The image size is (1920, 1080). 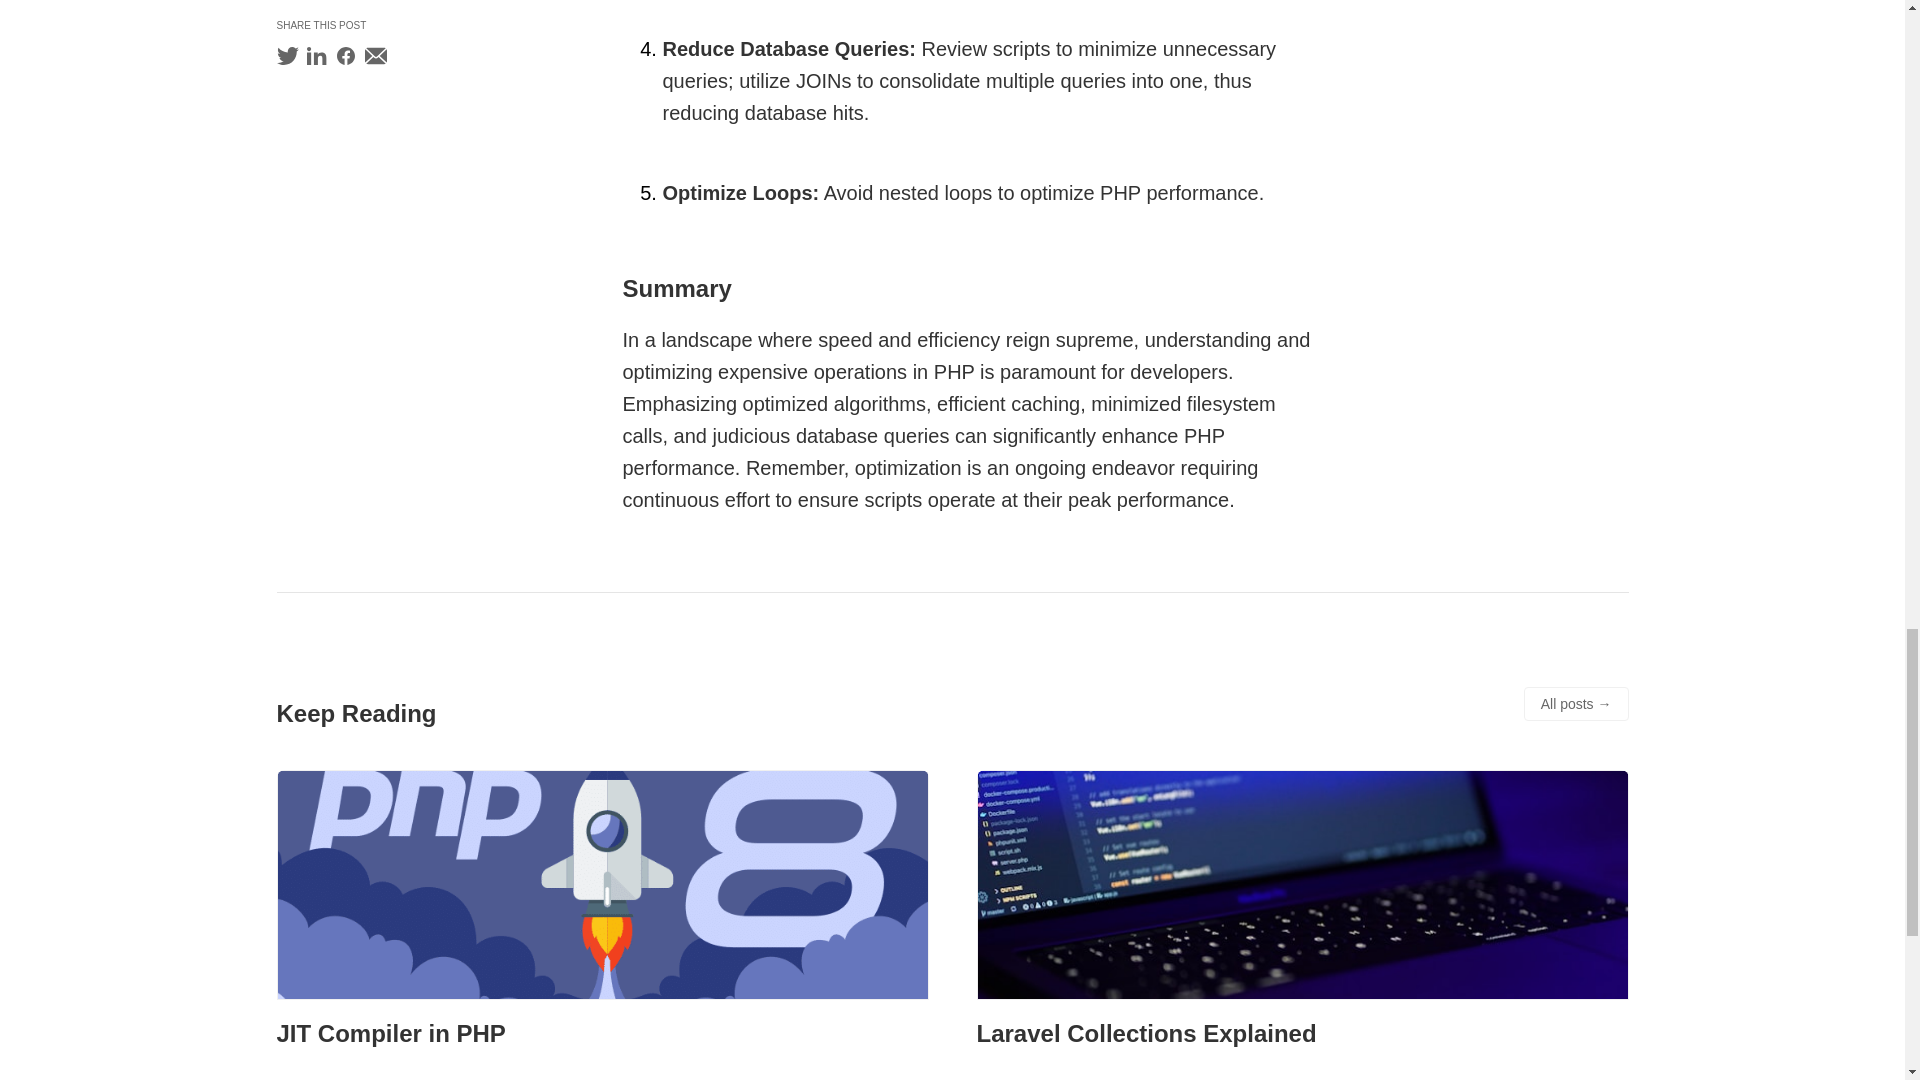 I want to click on JIT Compiler in PHP, so click(x=602, y=887).